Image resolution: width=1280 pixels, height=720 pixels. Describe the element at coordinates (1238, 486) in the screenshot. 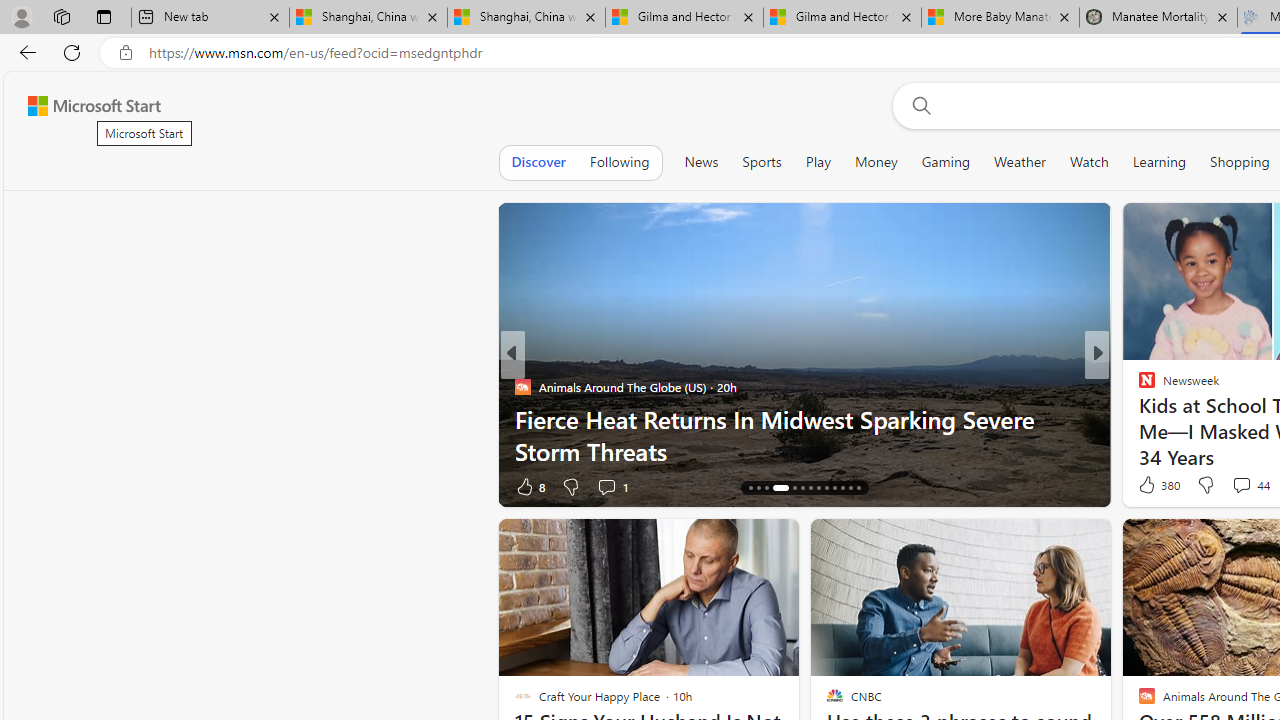

I see `View comments 16 Comment` at that location.